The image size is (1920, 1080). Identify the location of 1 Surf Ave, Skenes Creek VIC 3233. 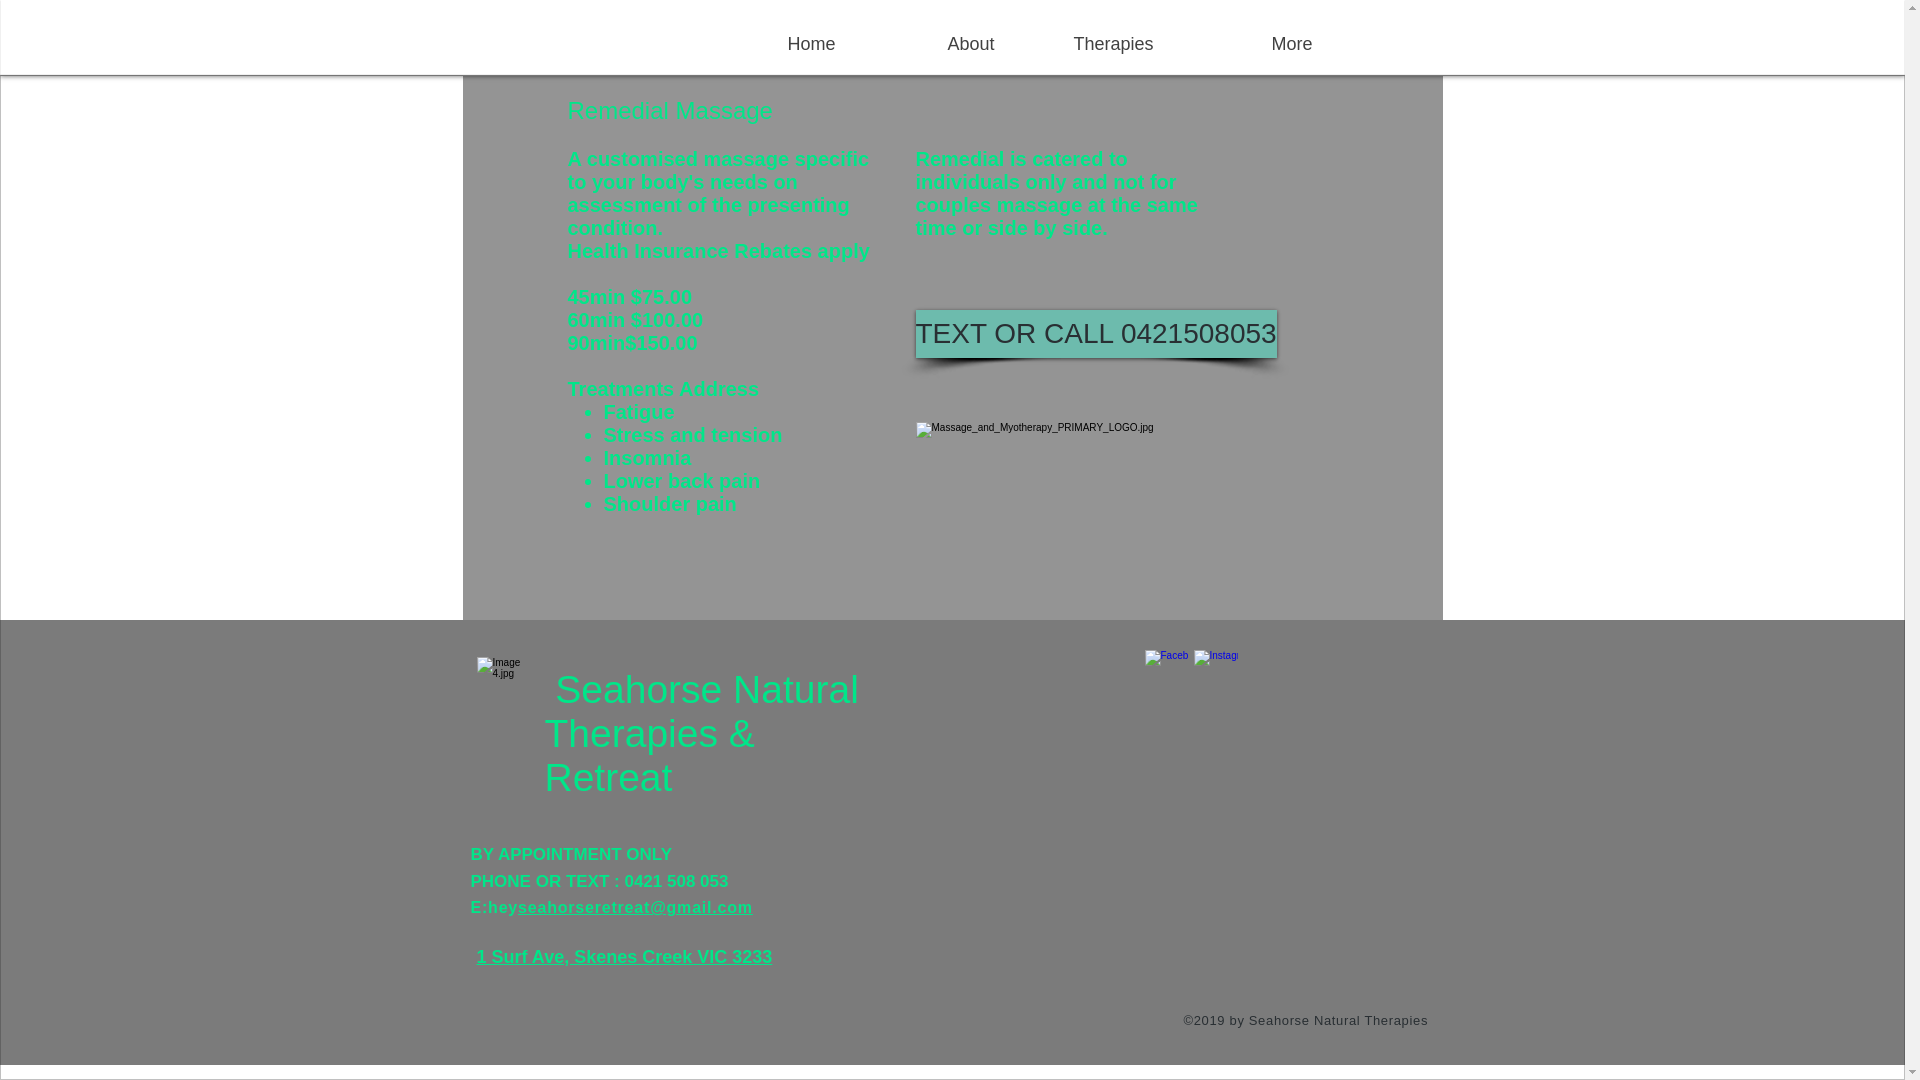
(624, 956).